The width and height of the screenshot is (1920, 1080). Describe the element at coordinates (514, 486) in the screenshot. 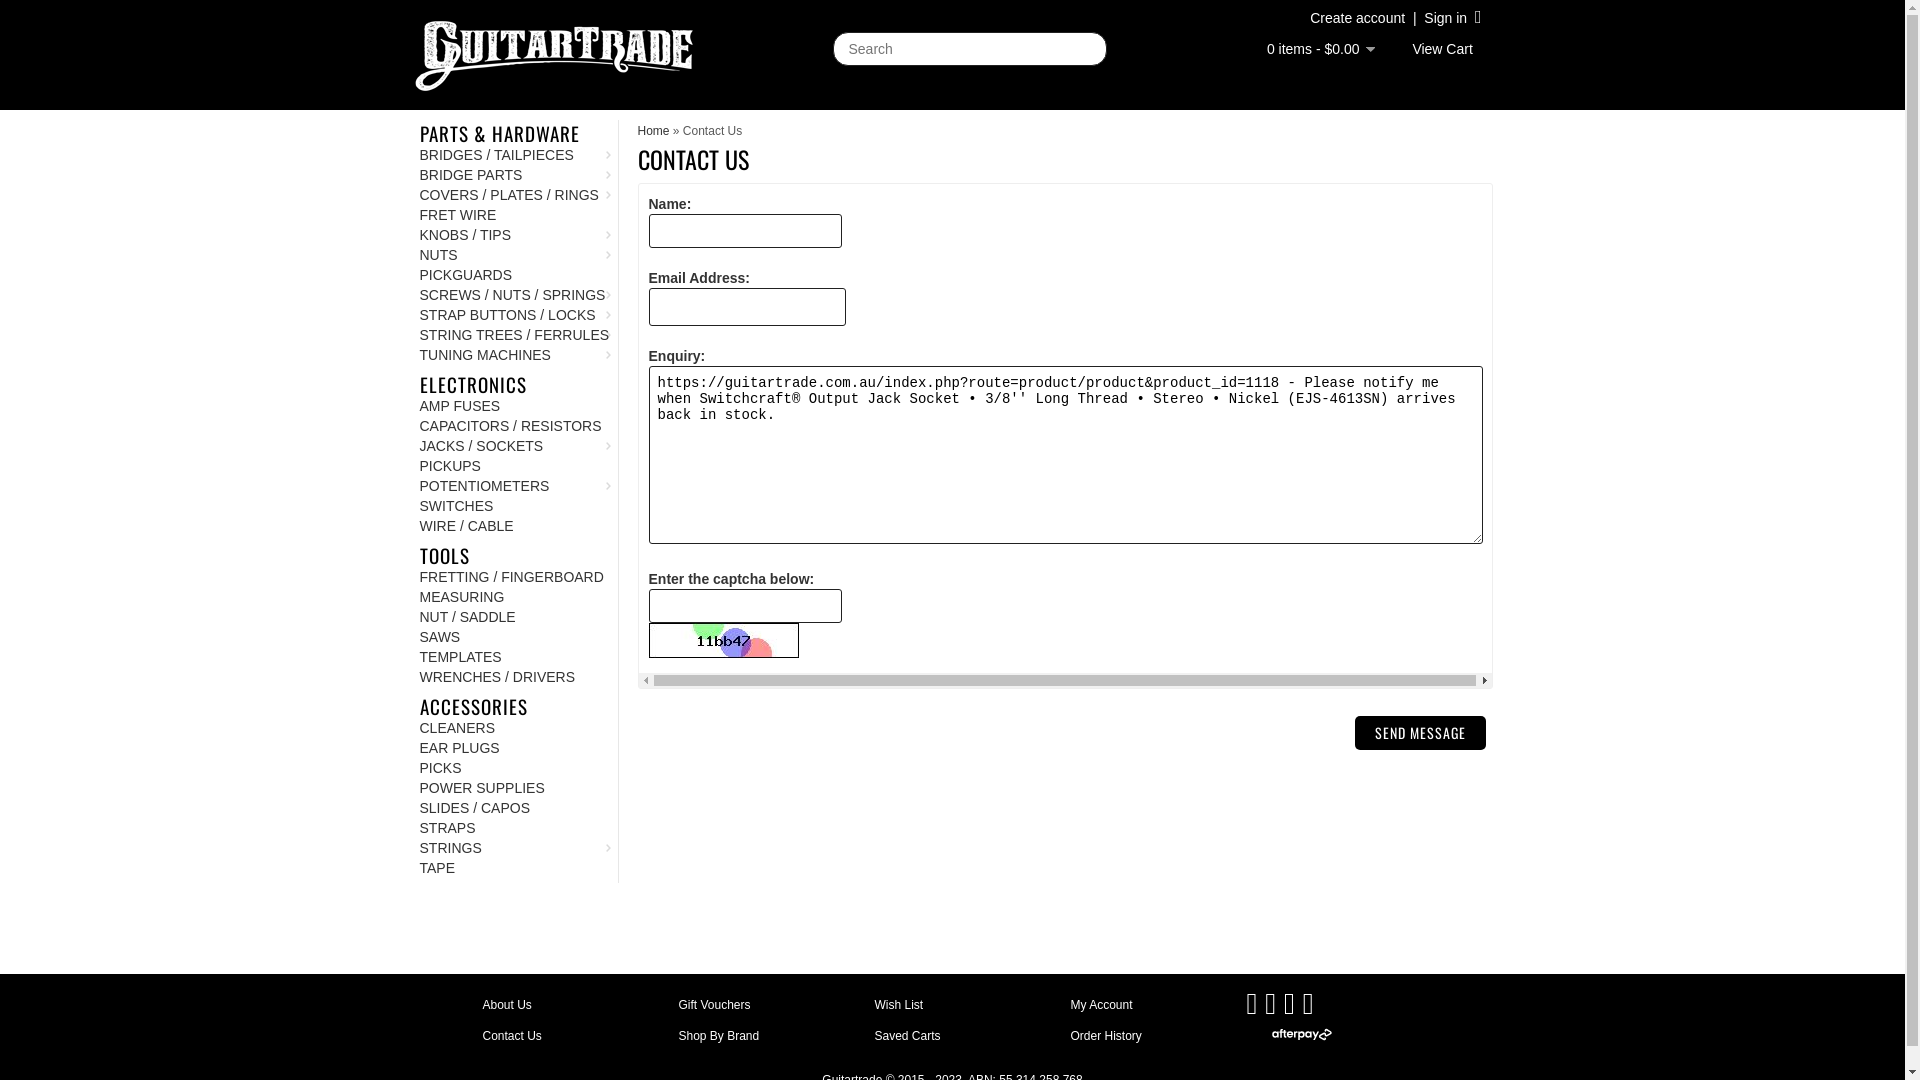

I see `POTENTIOMETERS` at that location.